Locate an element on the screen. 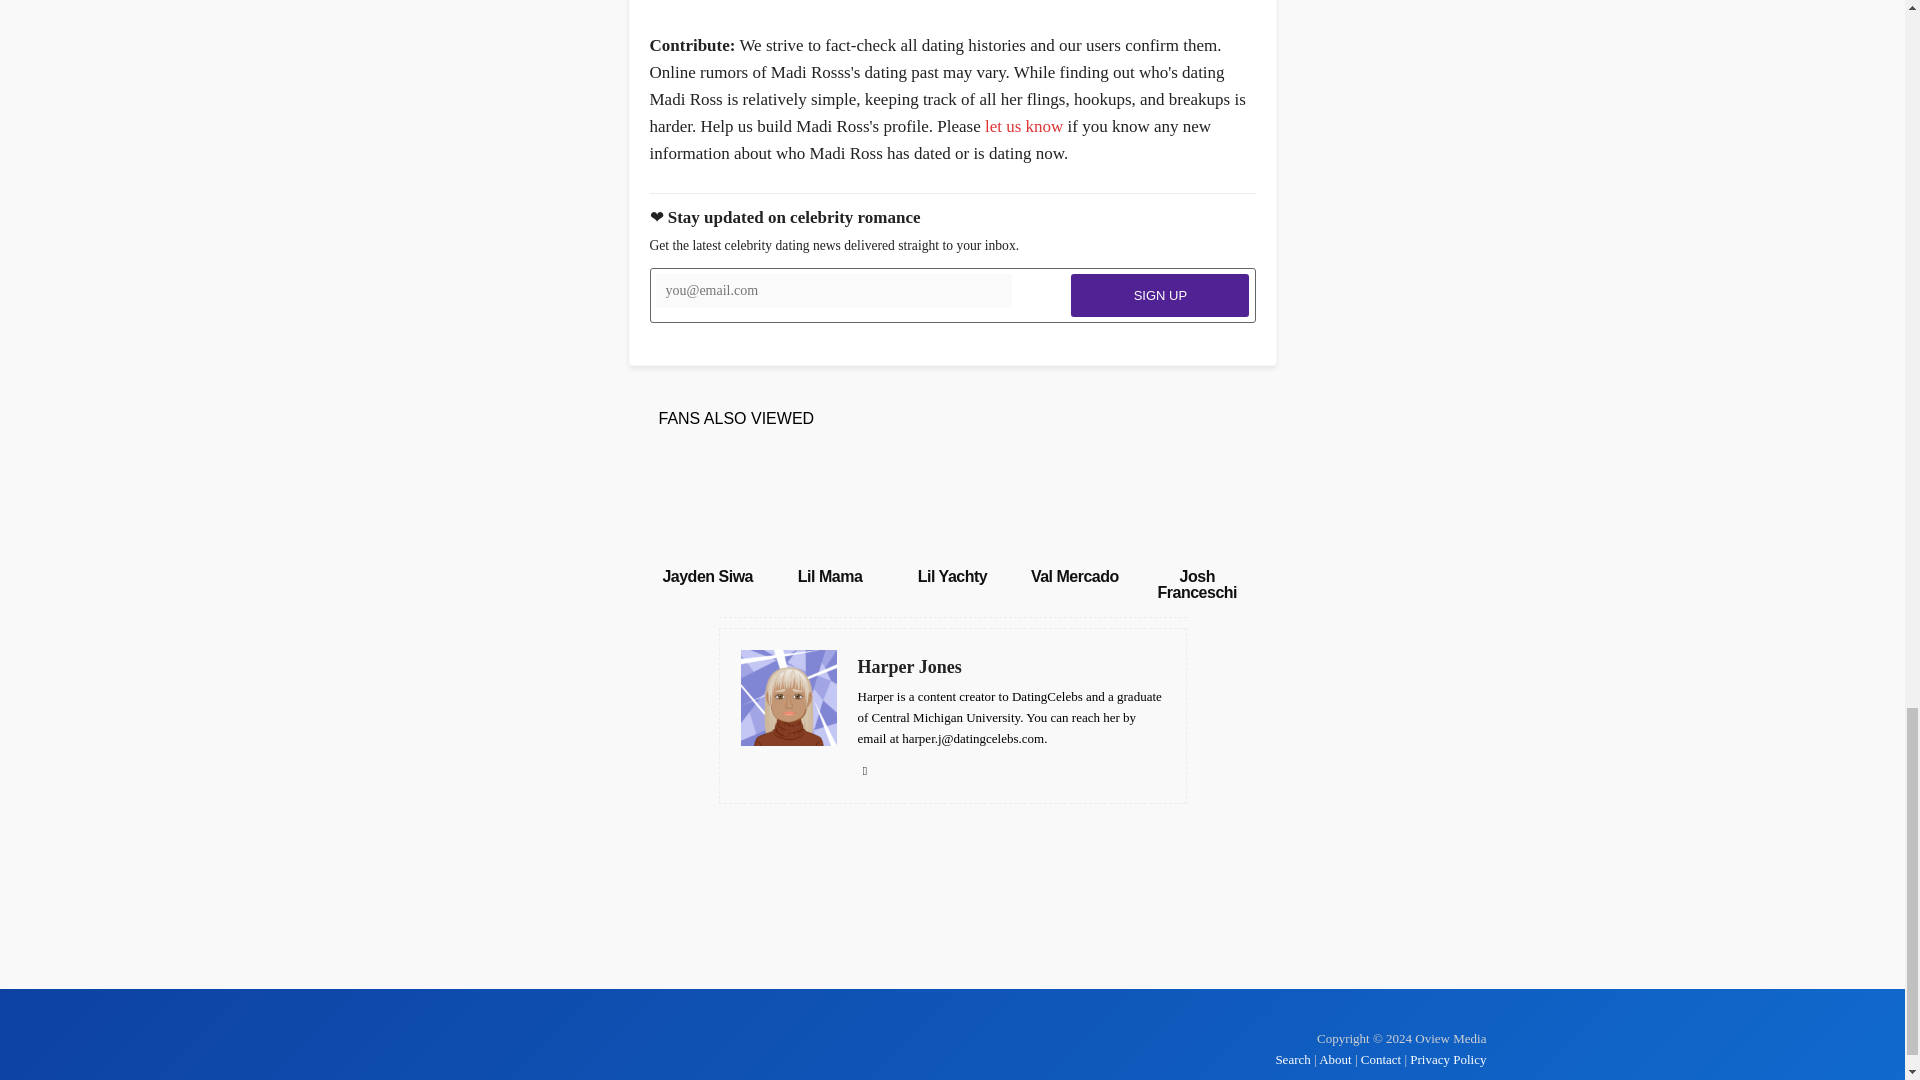 The image size is (1920, 1080). Harper Jones is located at coordinates (1012, 667).